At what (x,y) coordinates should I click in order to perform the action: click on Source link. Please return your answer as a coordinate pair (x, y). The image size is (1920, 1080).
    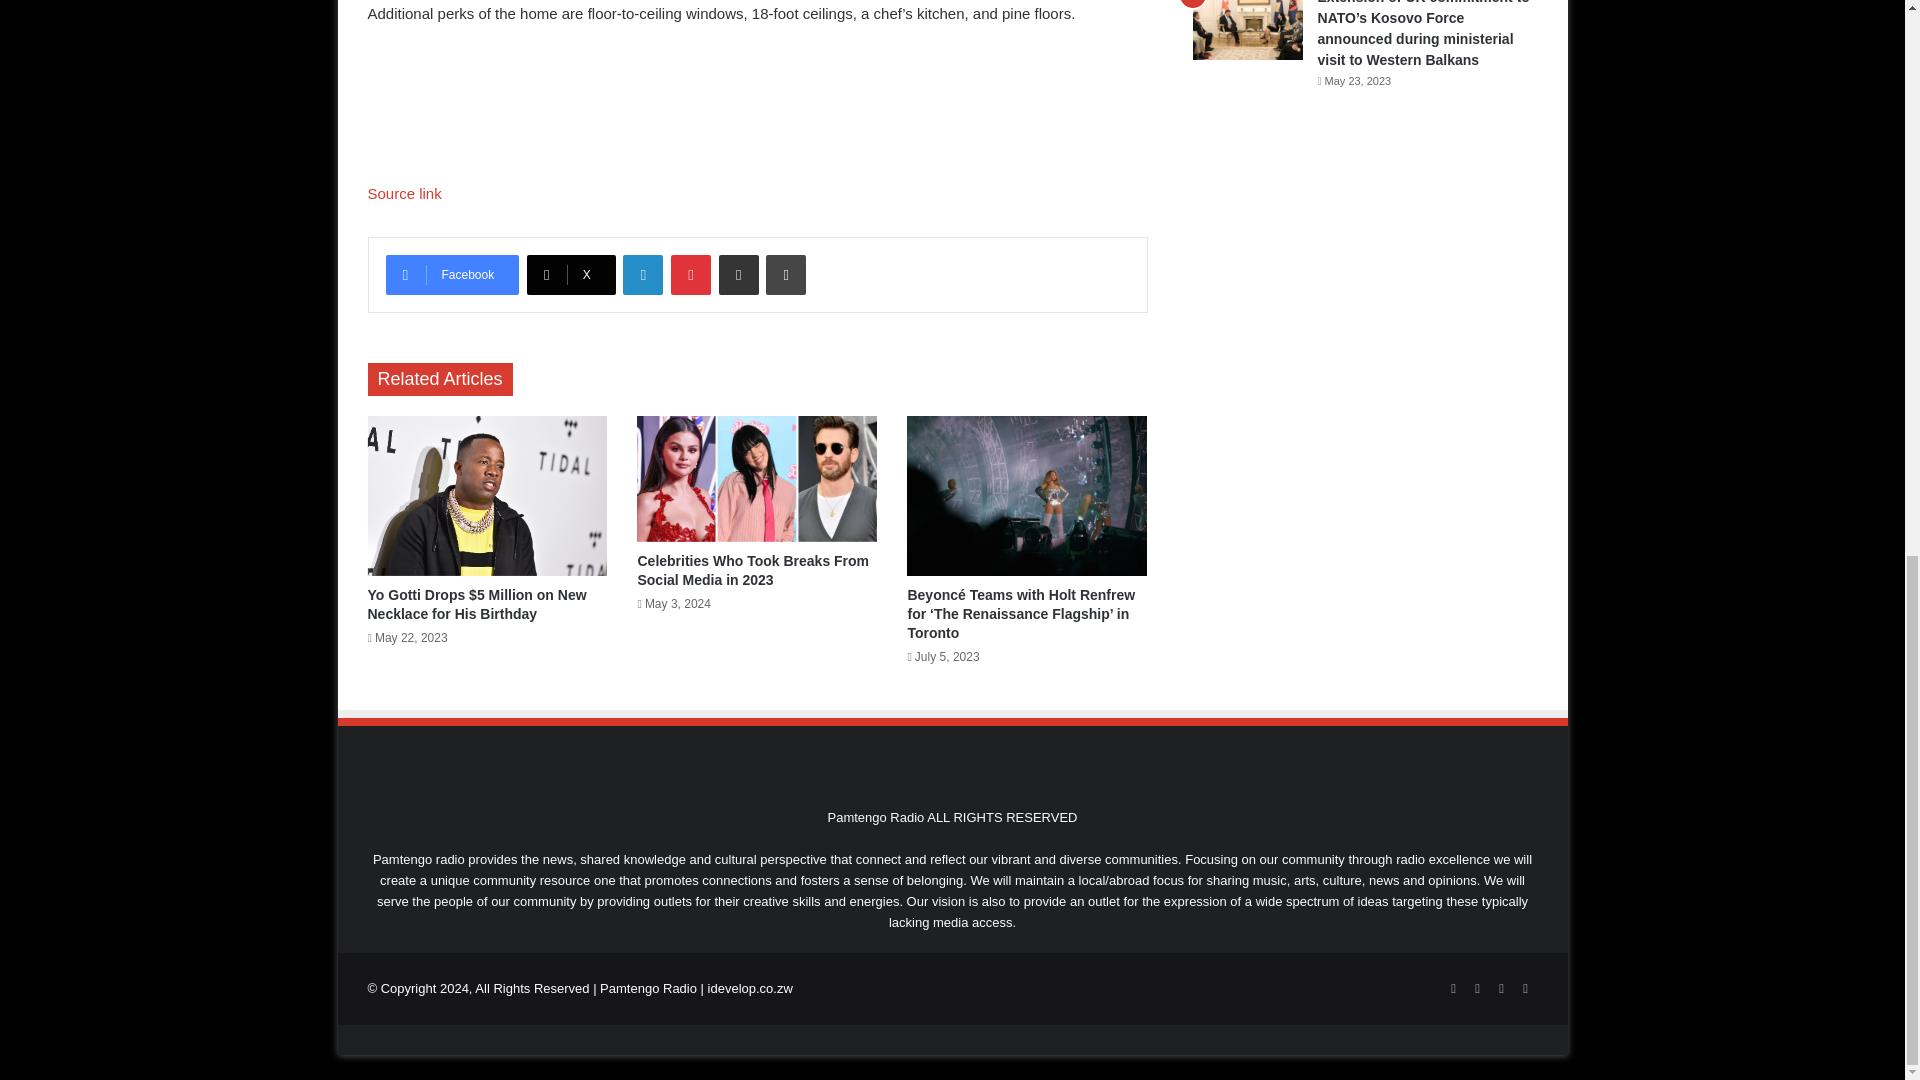
    Looking at the image, I should click on (404, 192).